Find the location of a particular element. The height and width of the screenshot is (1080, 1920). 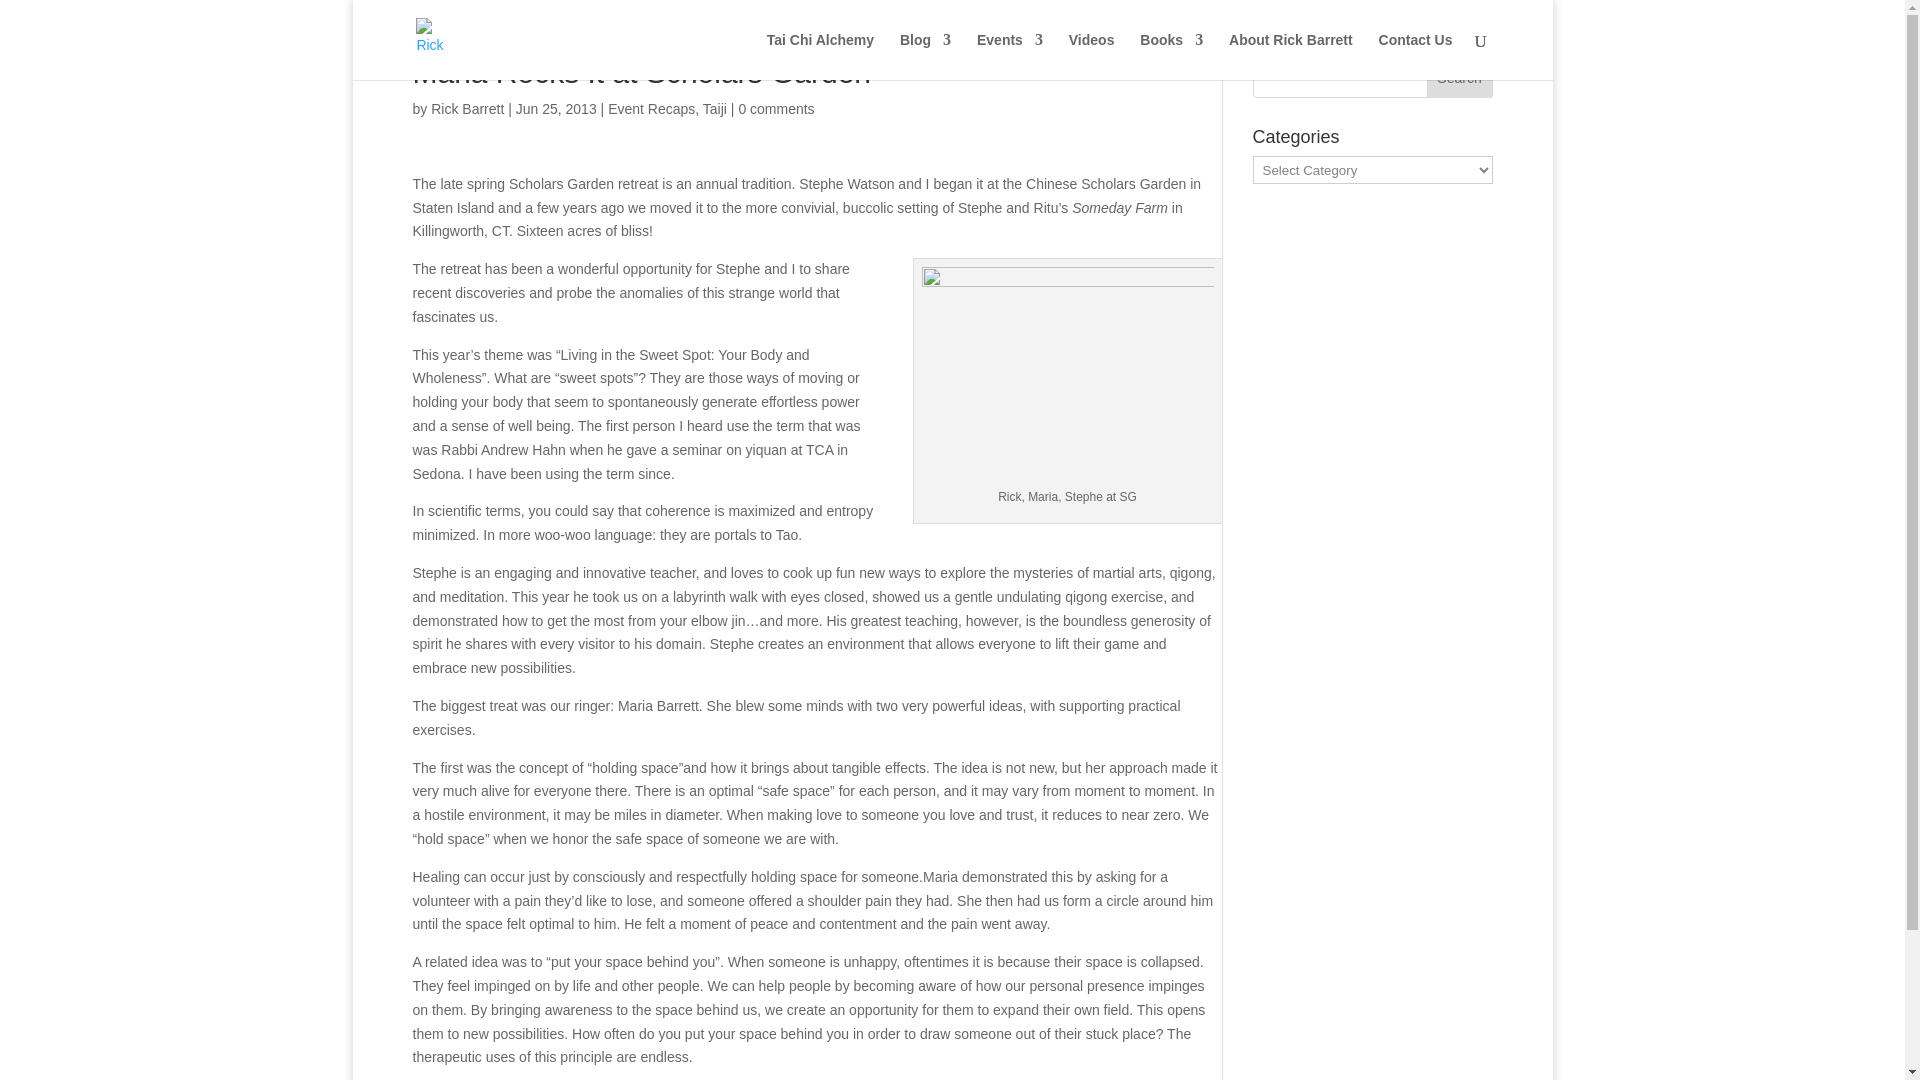

Taiji is located at coordinates (714, 108).